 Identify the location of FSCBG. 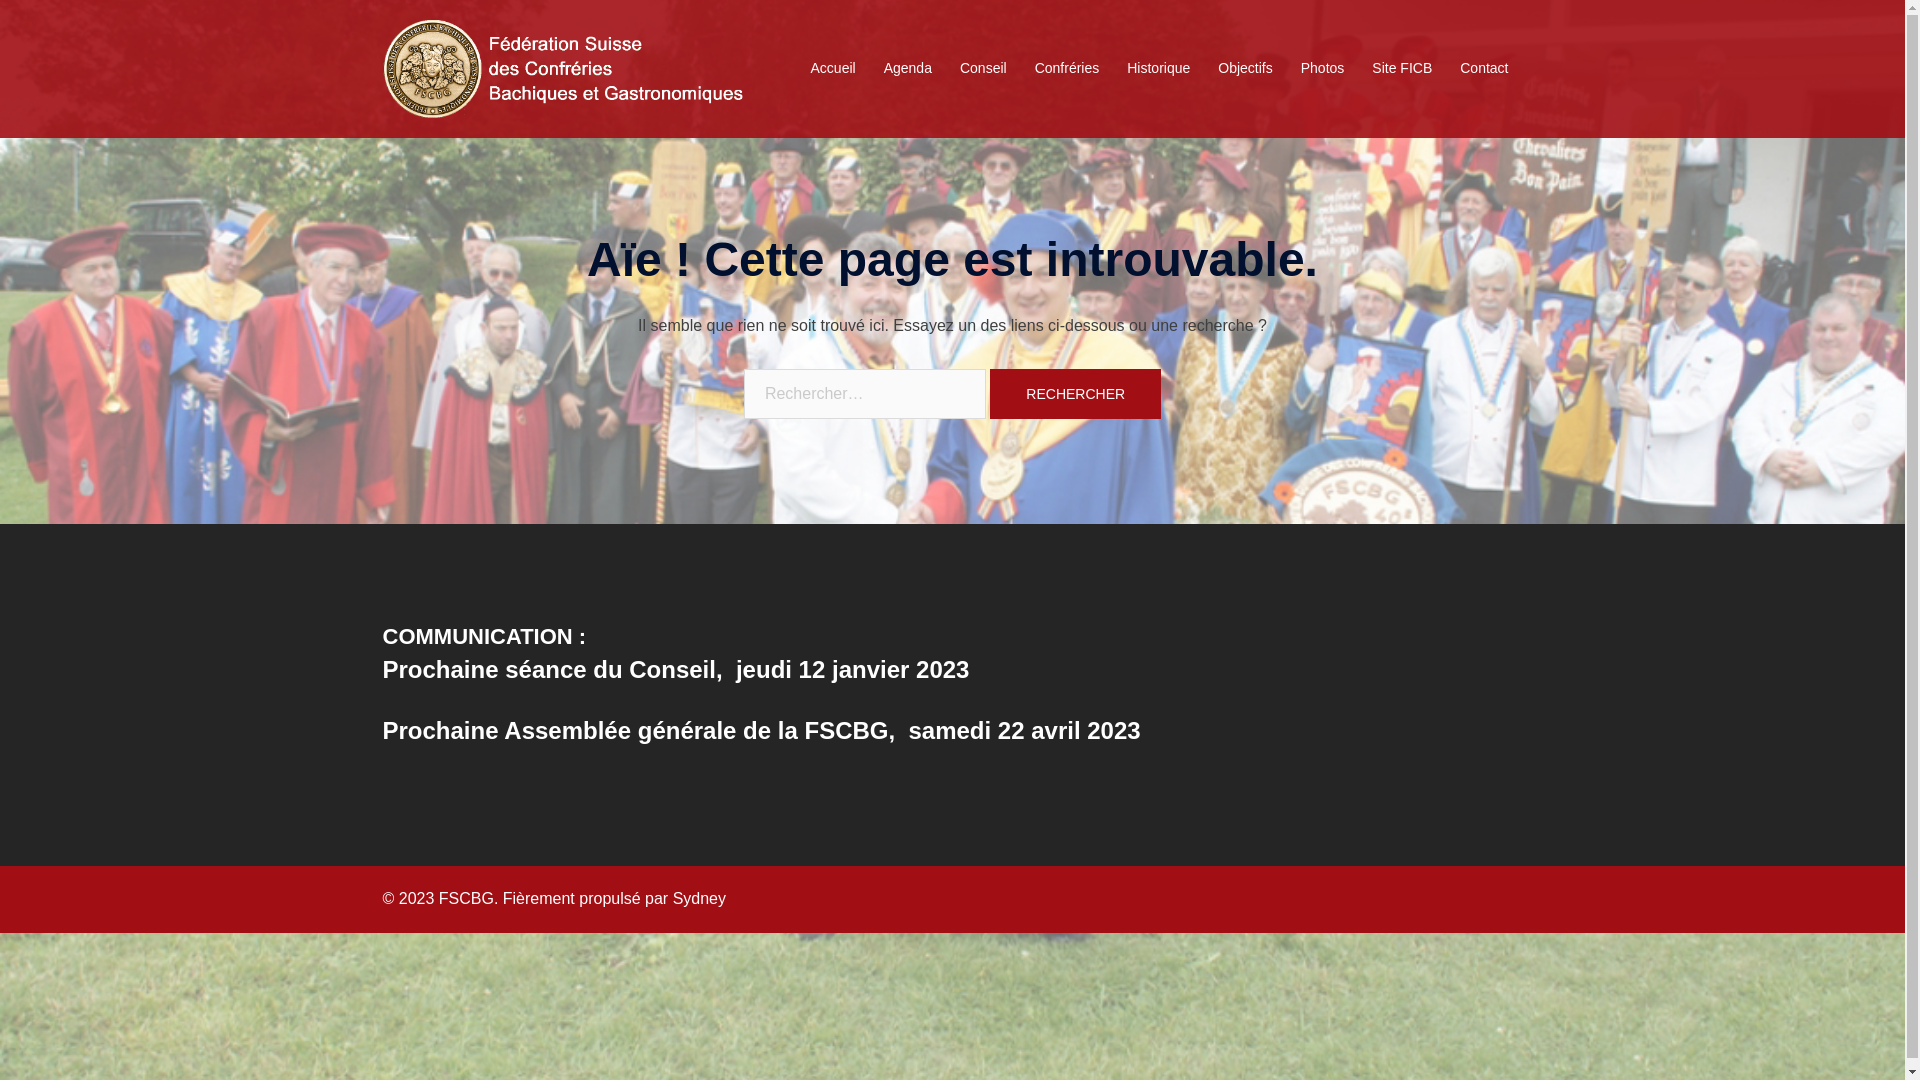
(562, 68).